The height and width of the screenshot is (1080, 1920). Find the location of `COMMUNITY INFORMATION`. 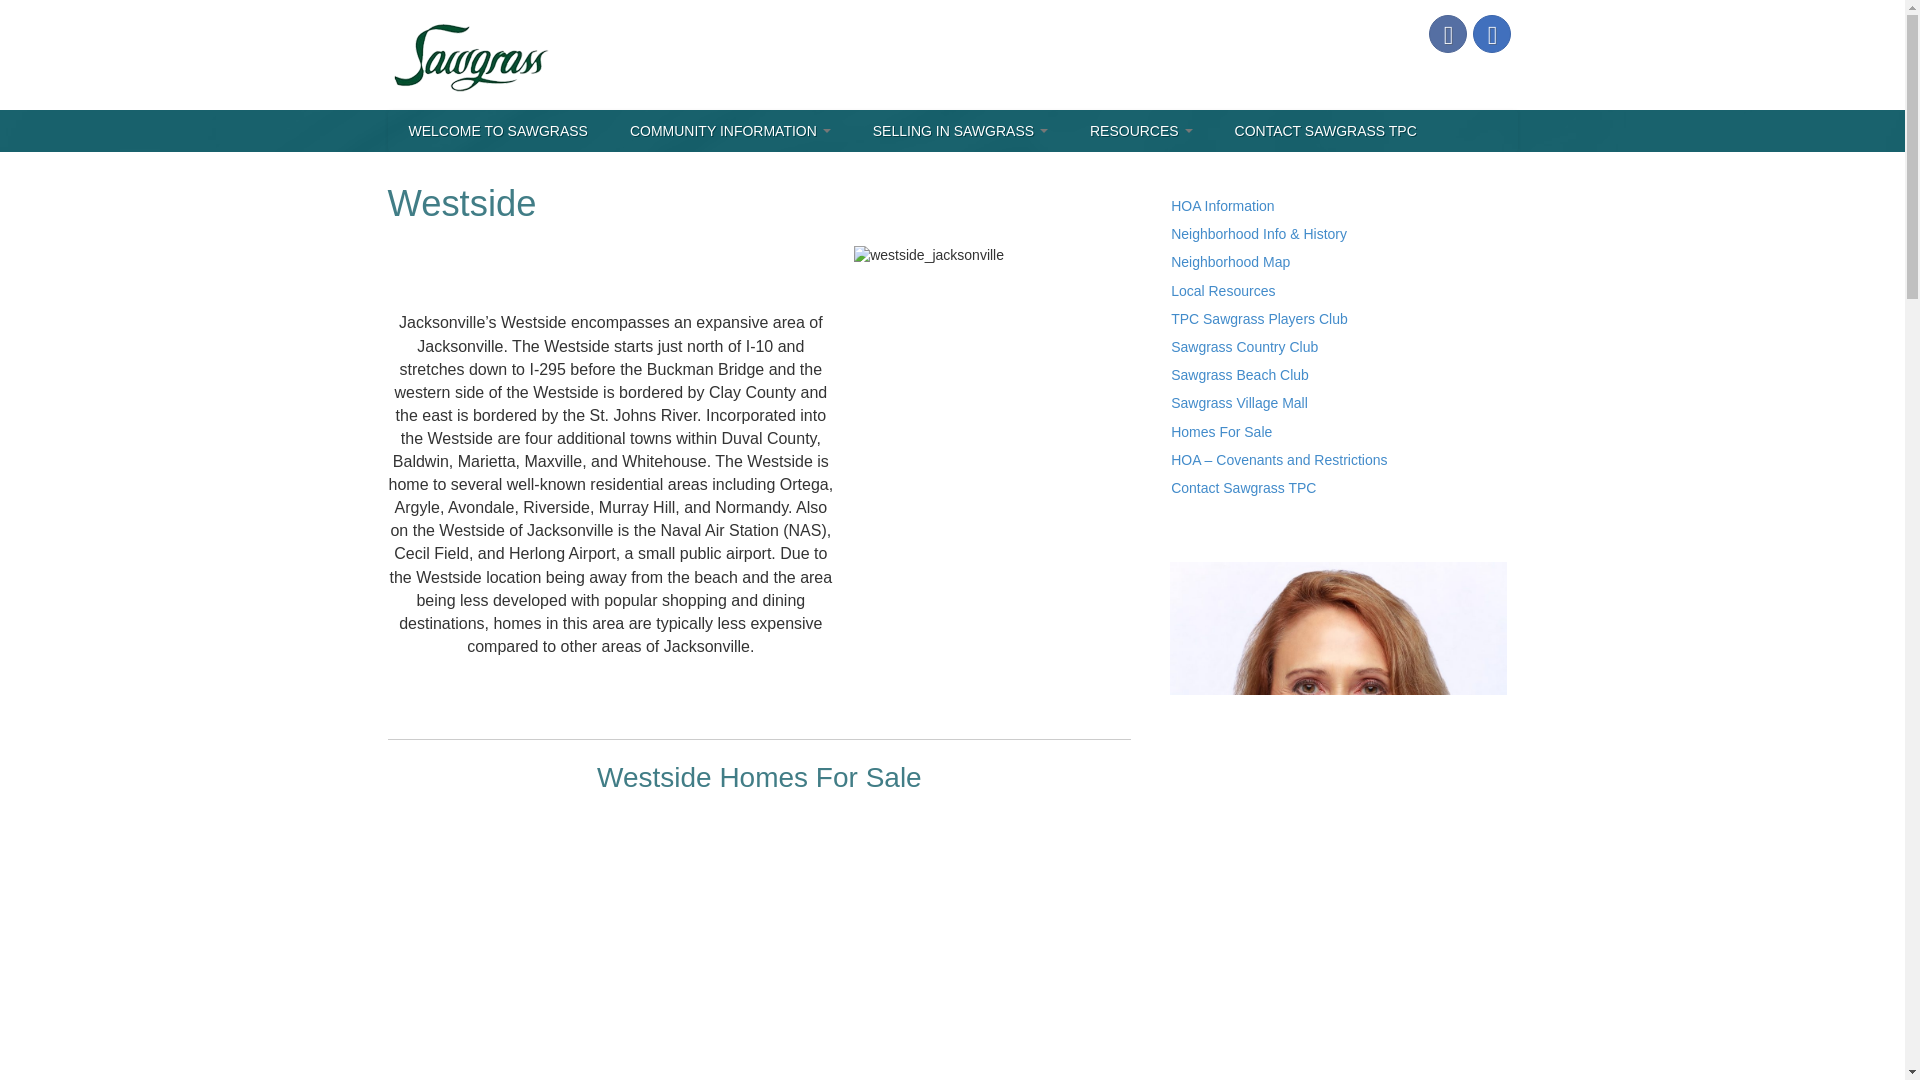

COMMUNITY INFORMATION is located at coordinates (730, 131).